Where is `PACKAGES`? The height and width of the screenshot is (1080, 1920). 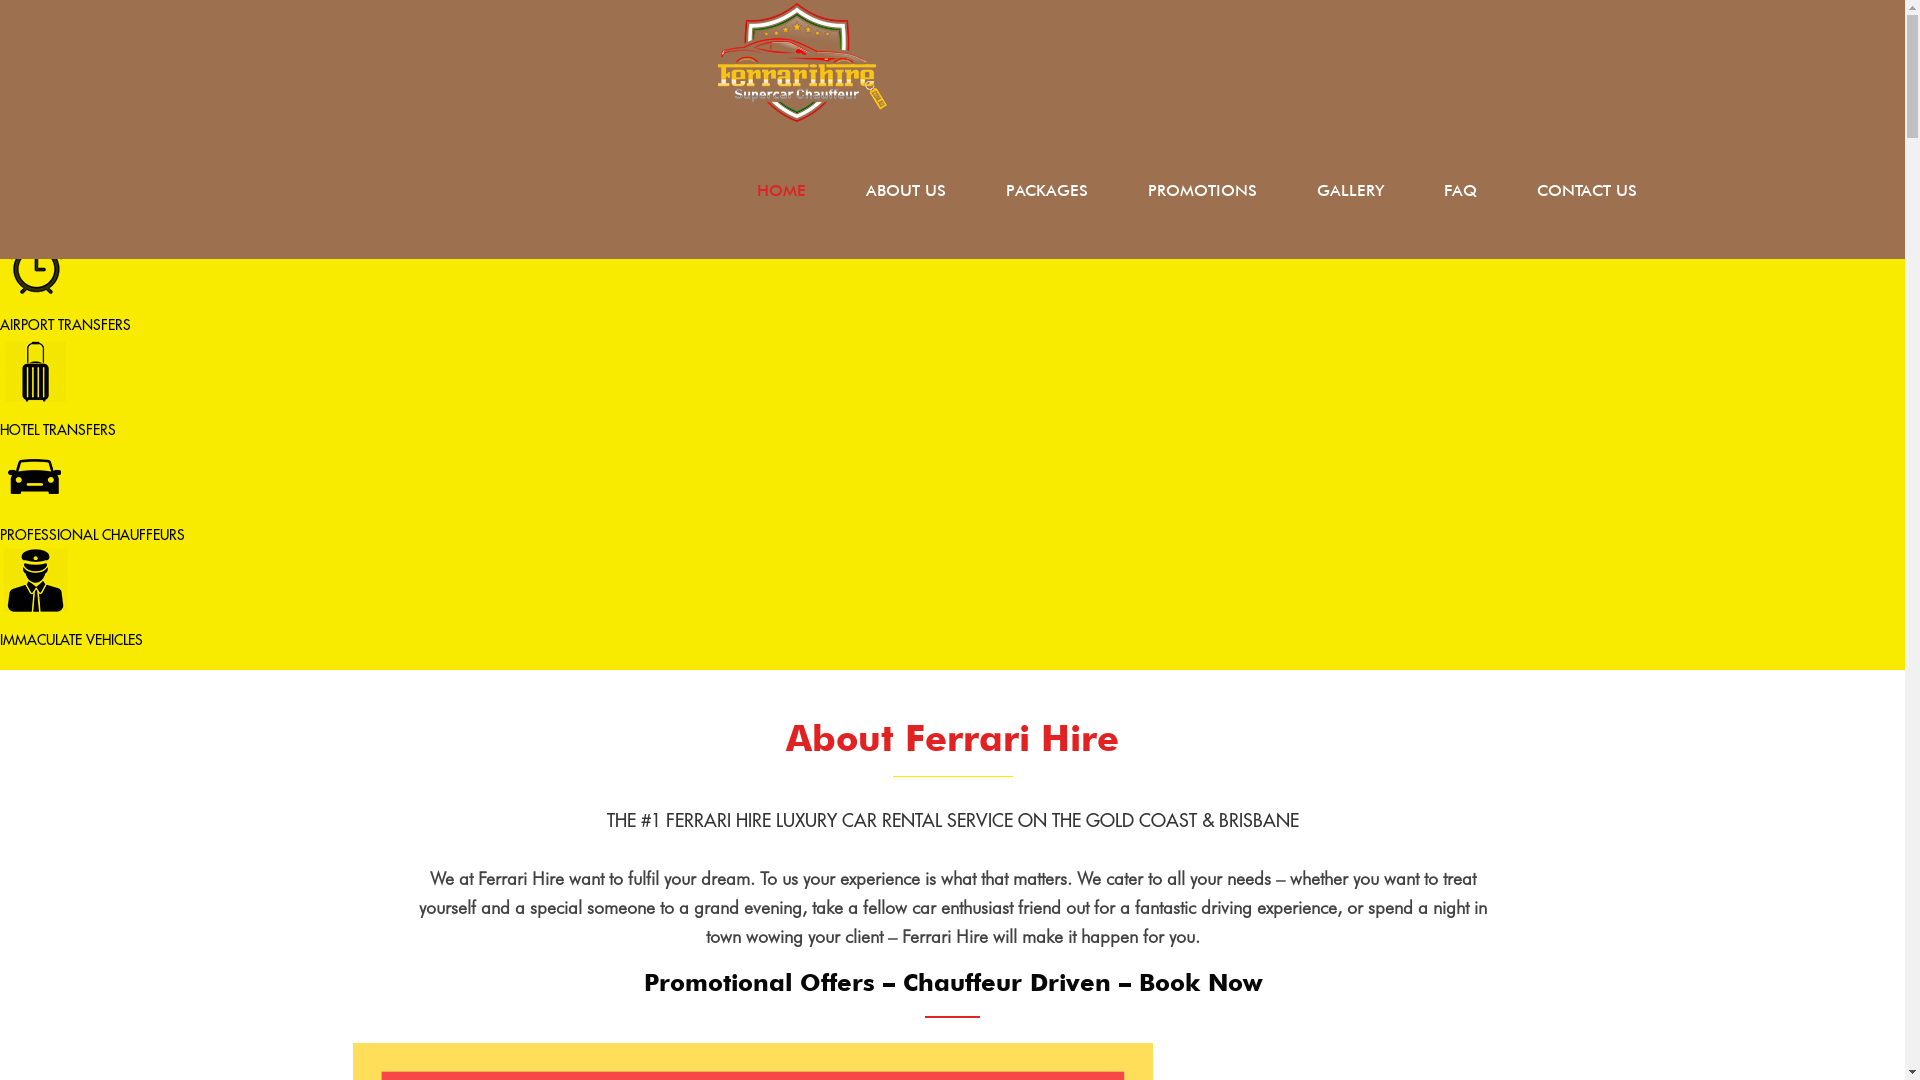 PACKAGES is located at coordinates (1047, 191).